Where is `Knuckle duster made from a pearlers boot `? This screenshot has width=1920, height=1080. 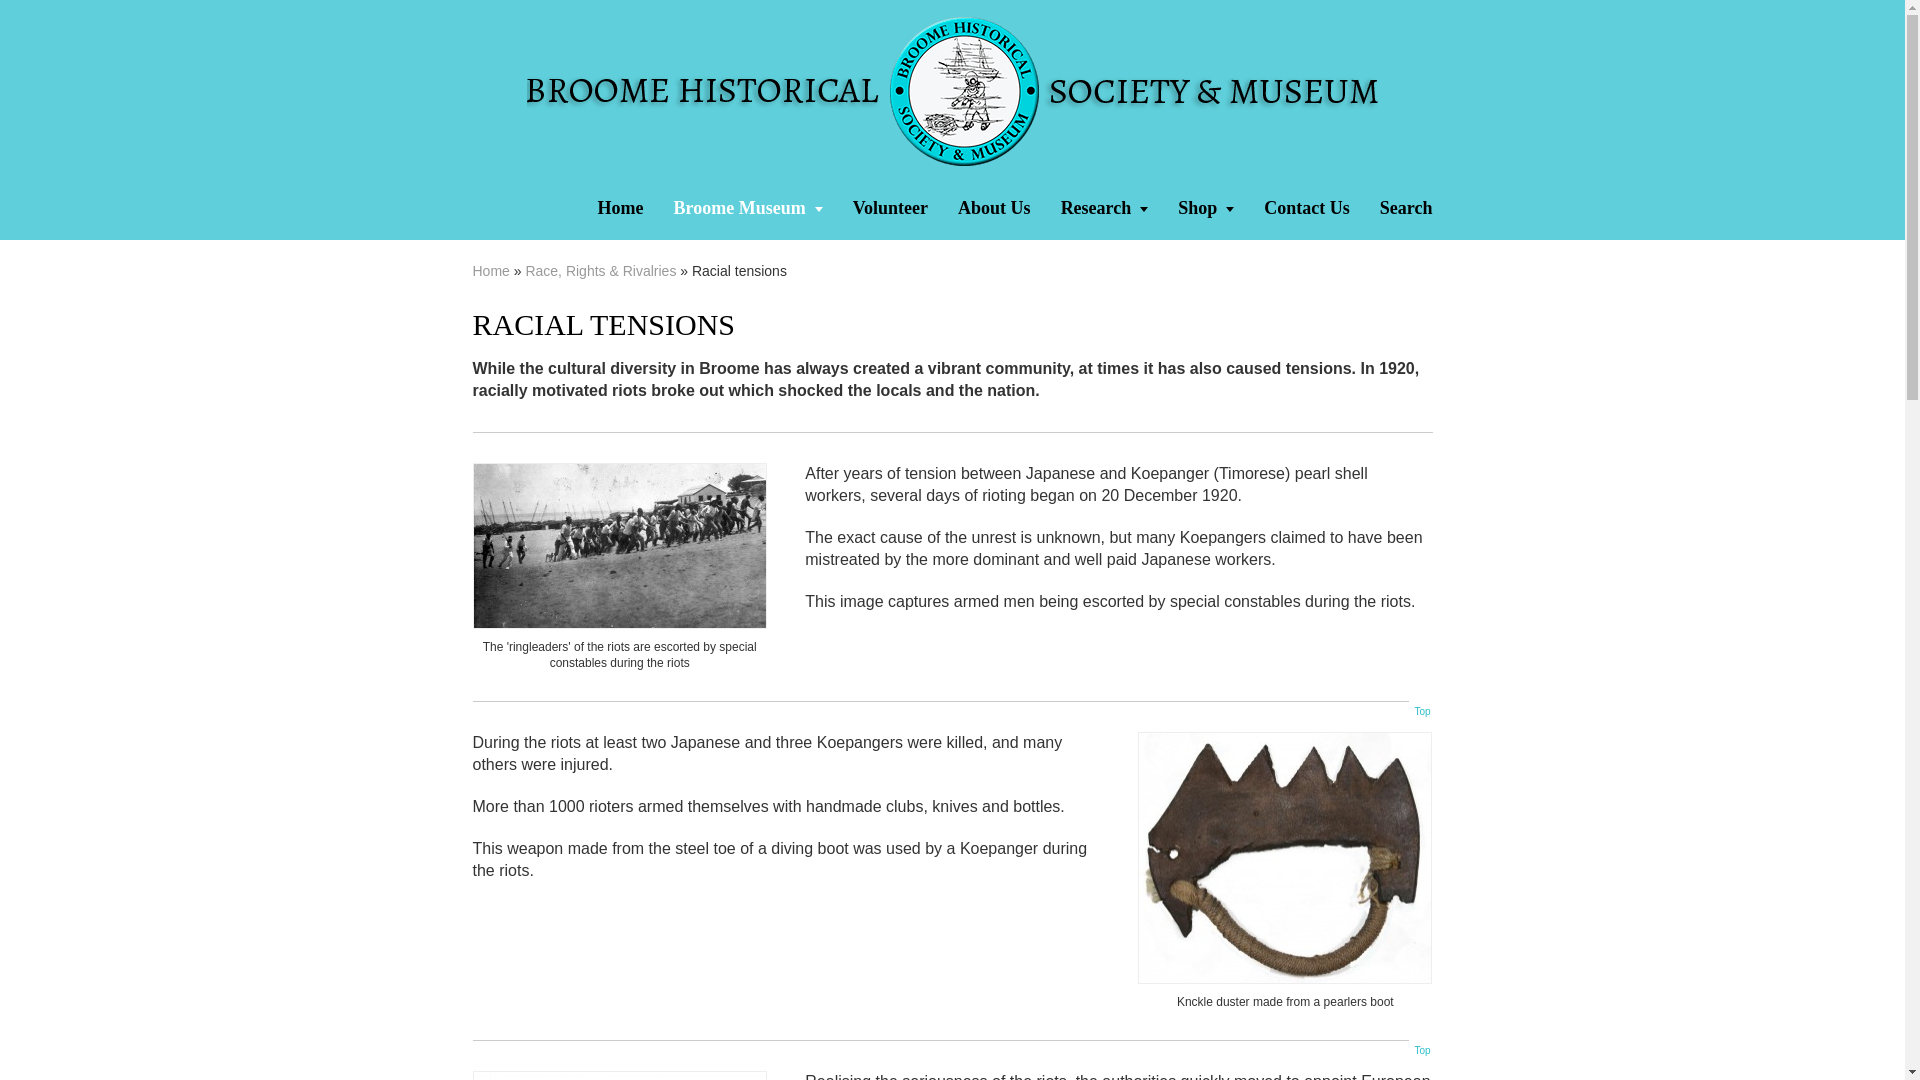
Knuckle duster made from a pearlers boot  is located at coordinates (1285, 857).